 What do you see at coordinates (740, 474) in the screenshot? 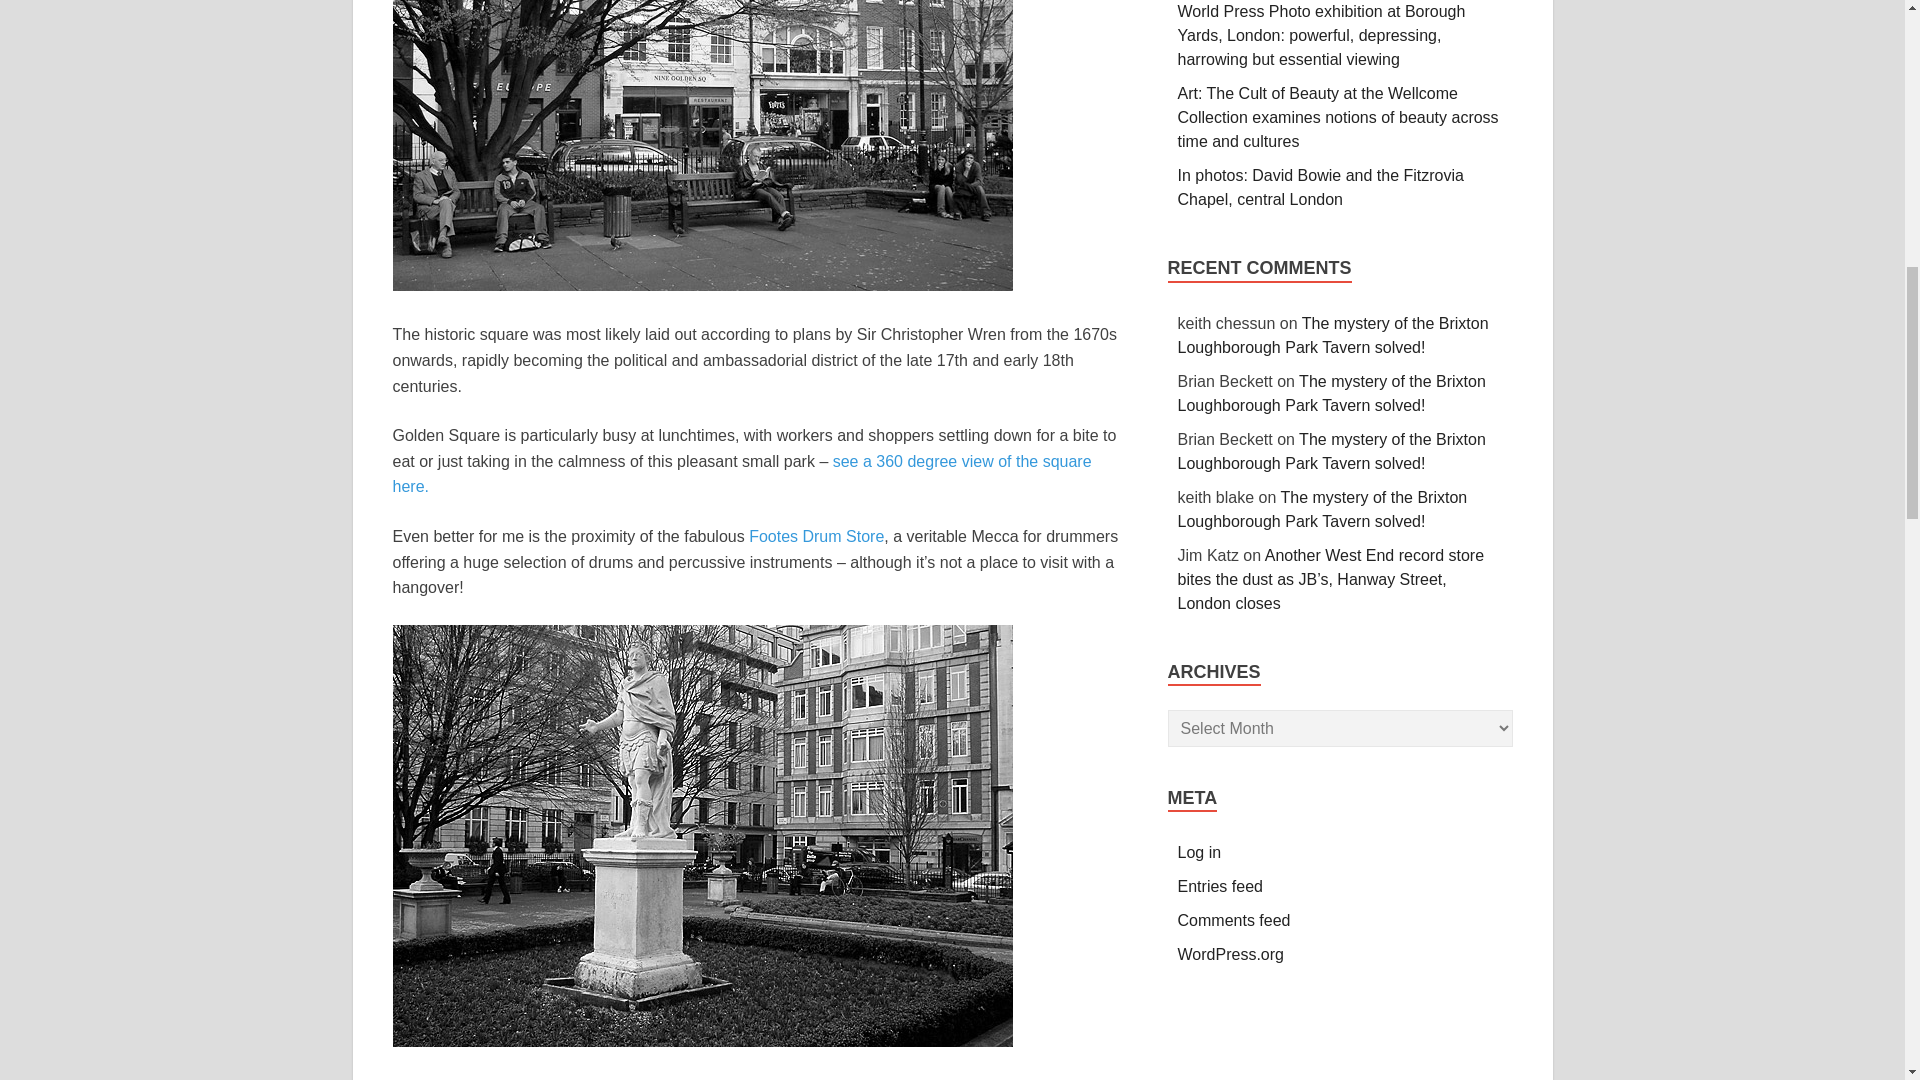
I see `see a 360 degree view of the square here.` at bounding box center [740, 474].